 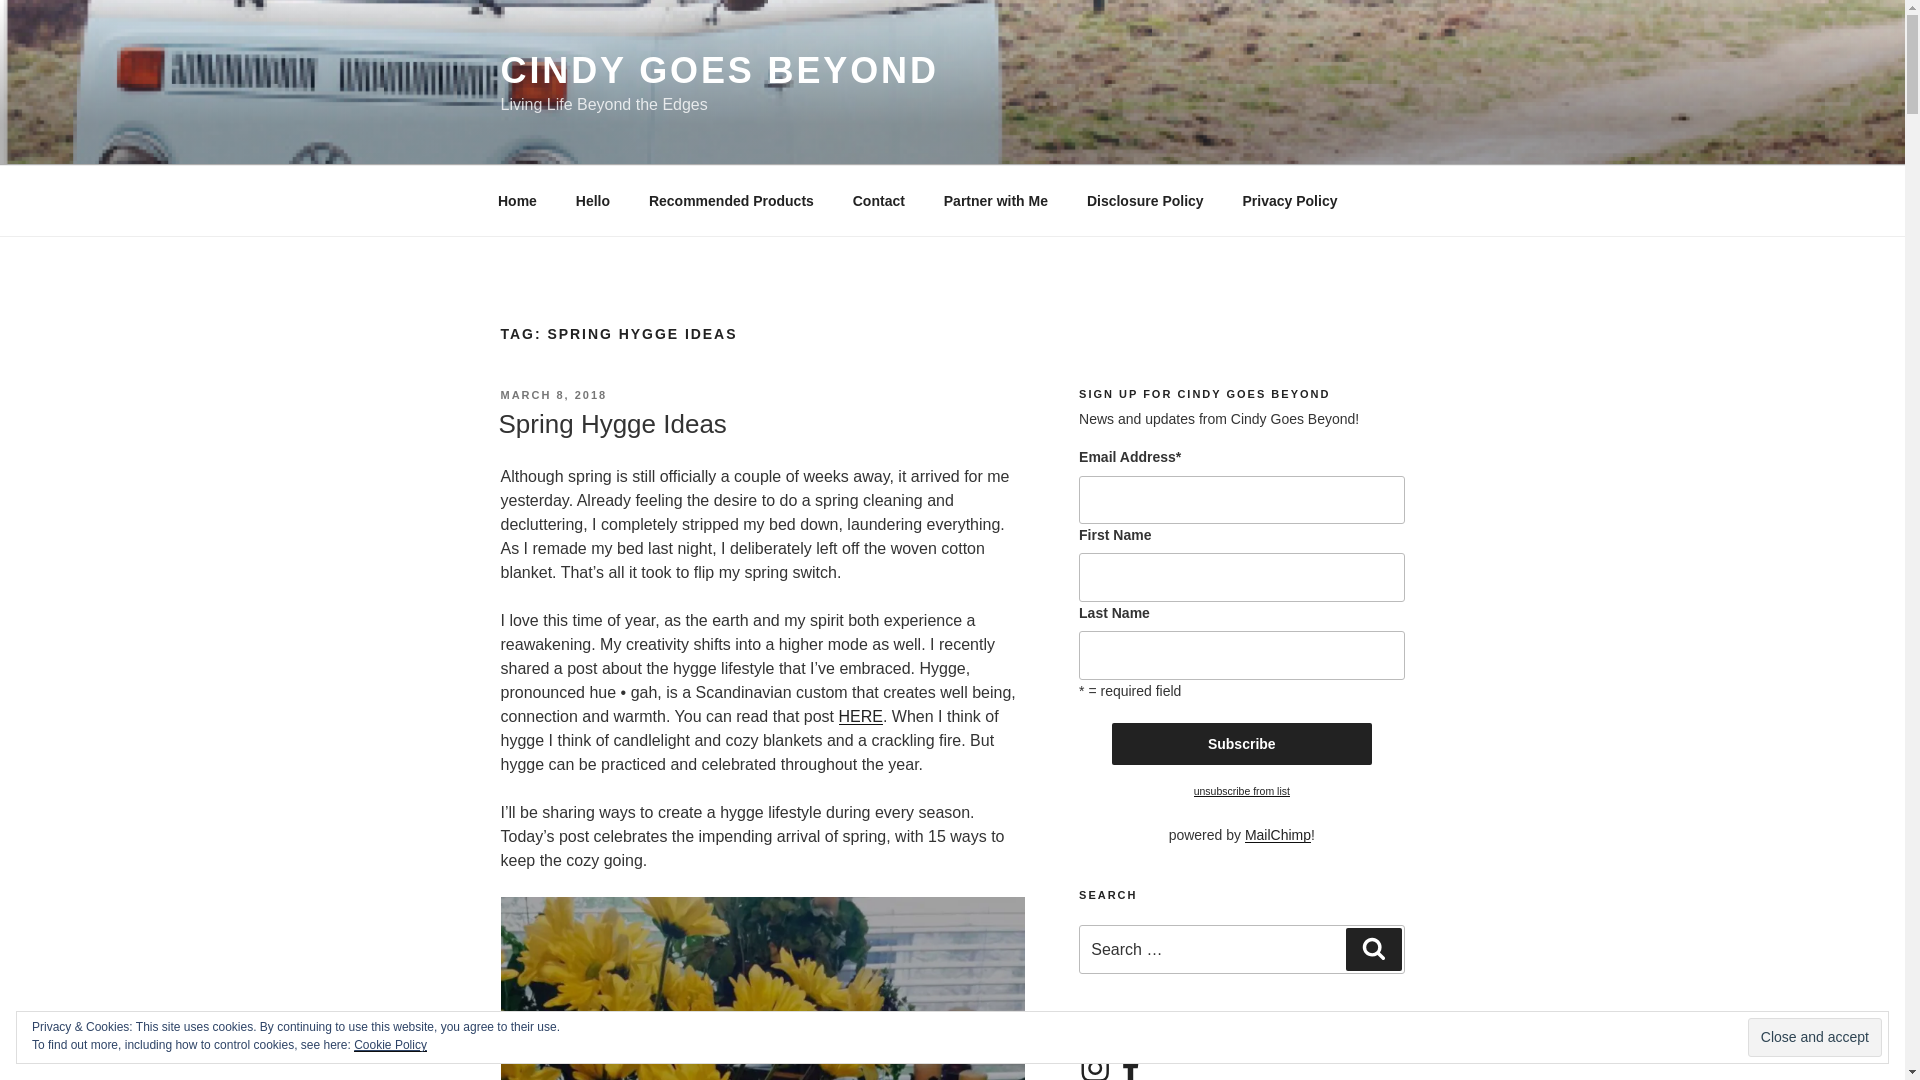 I want to click on Hello, so click(x=592, y=200).